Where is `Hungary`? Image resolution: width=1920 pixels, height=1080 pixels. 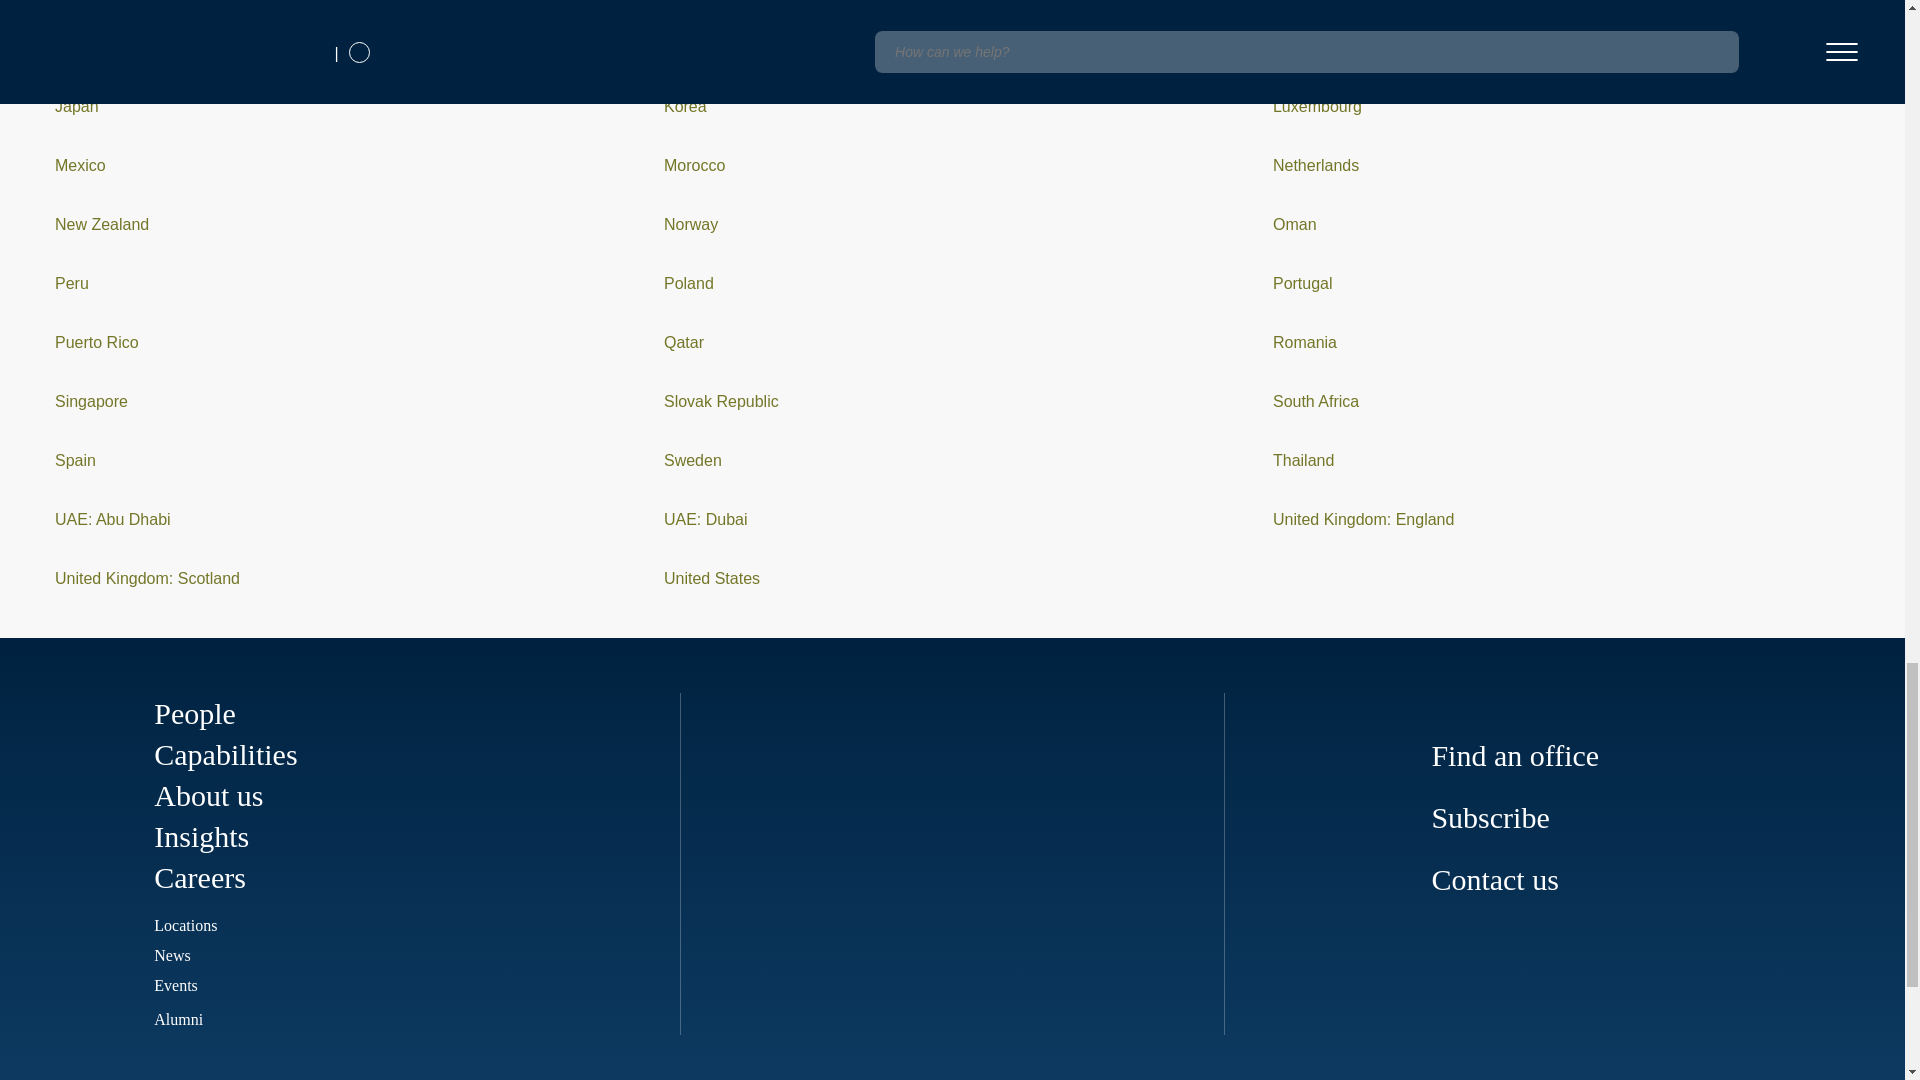 Hungary is located at coordinates (85, 47).